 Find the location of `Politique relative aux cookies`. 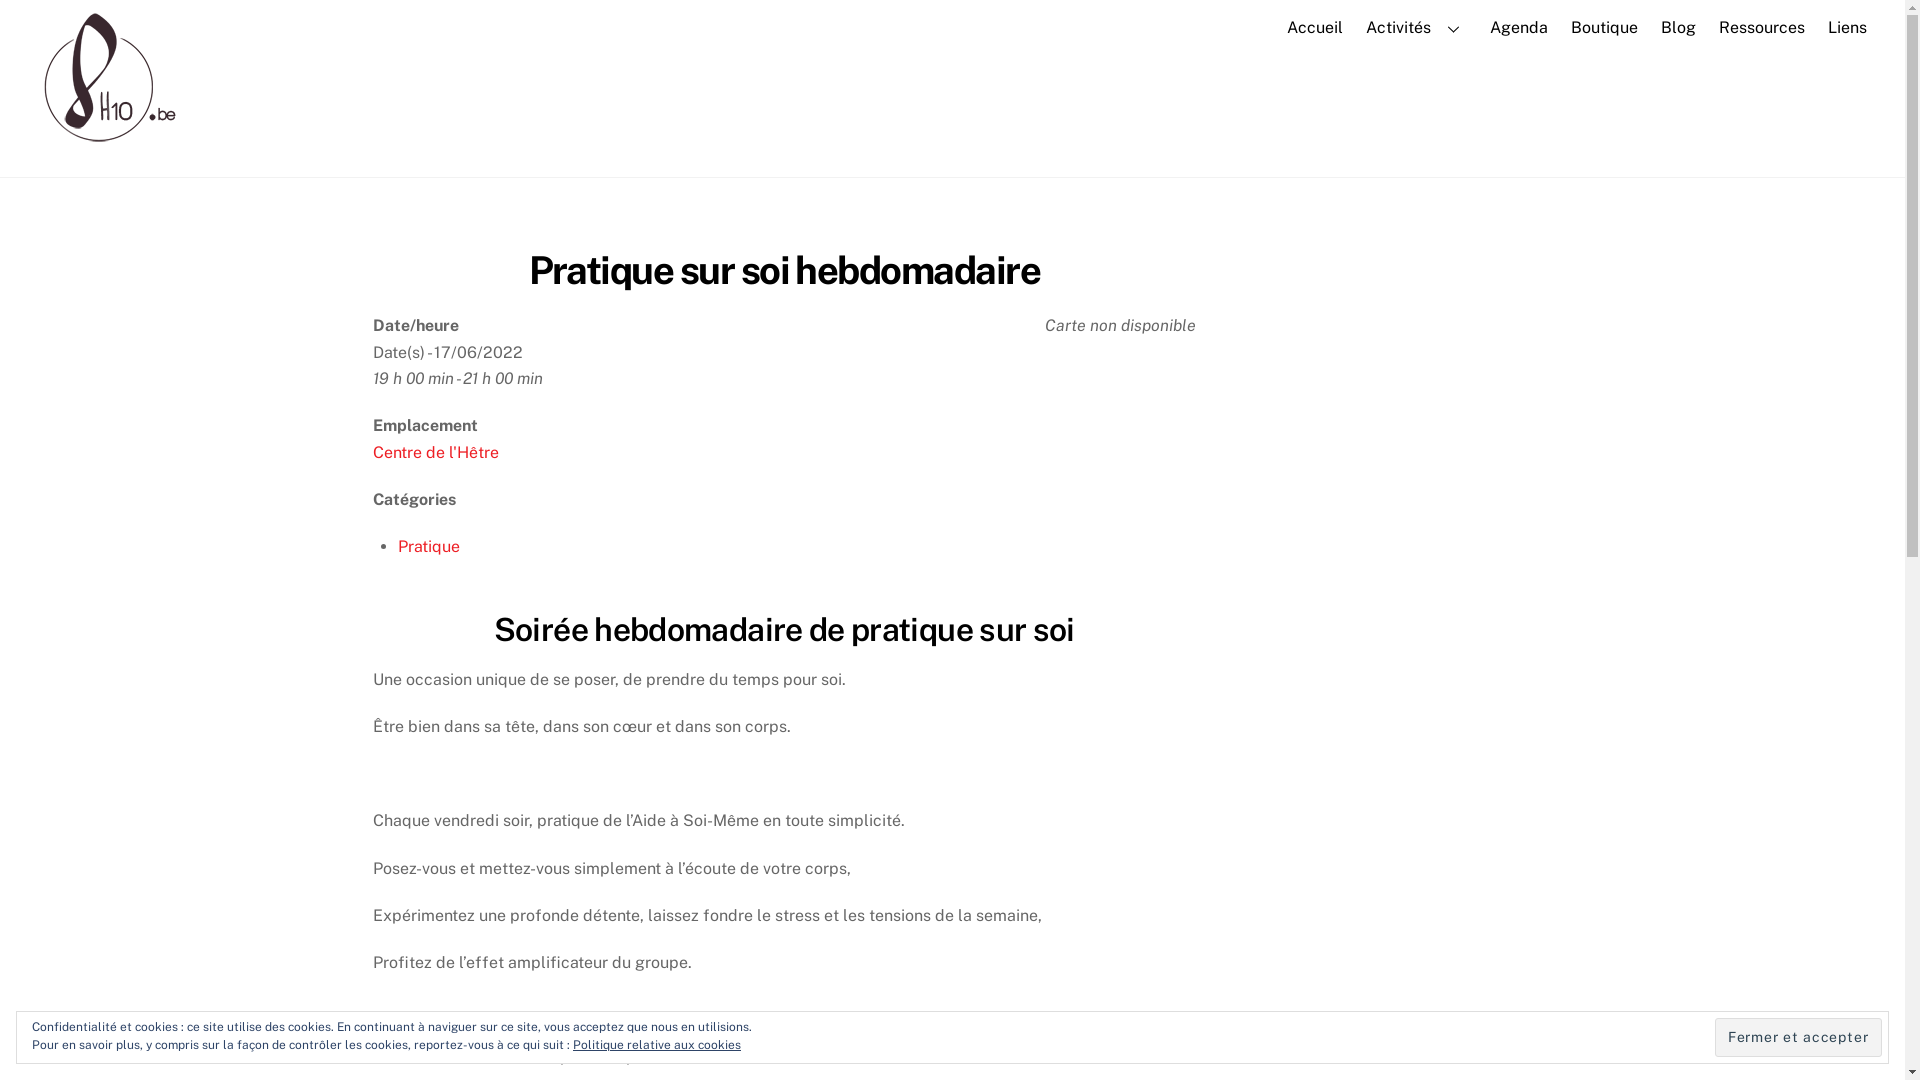

Politique relative aux cookies is located at coordinates (657, 1045).